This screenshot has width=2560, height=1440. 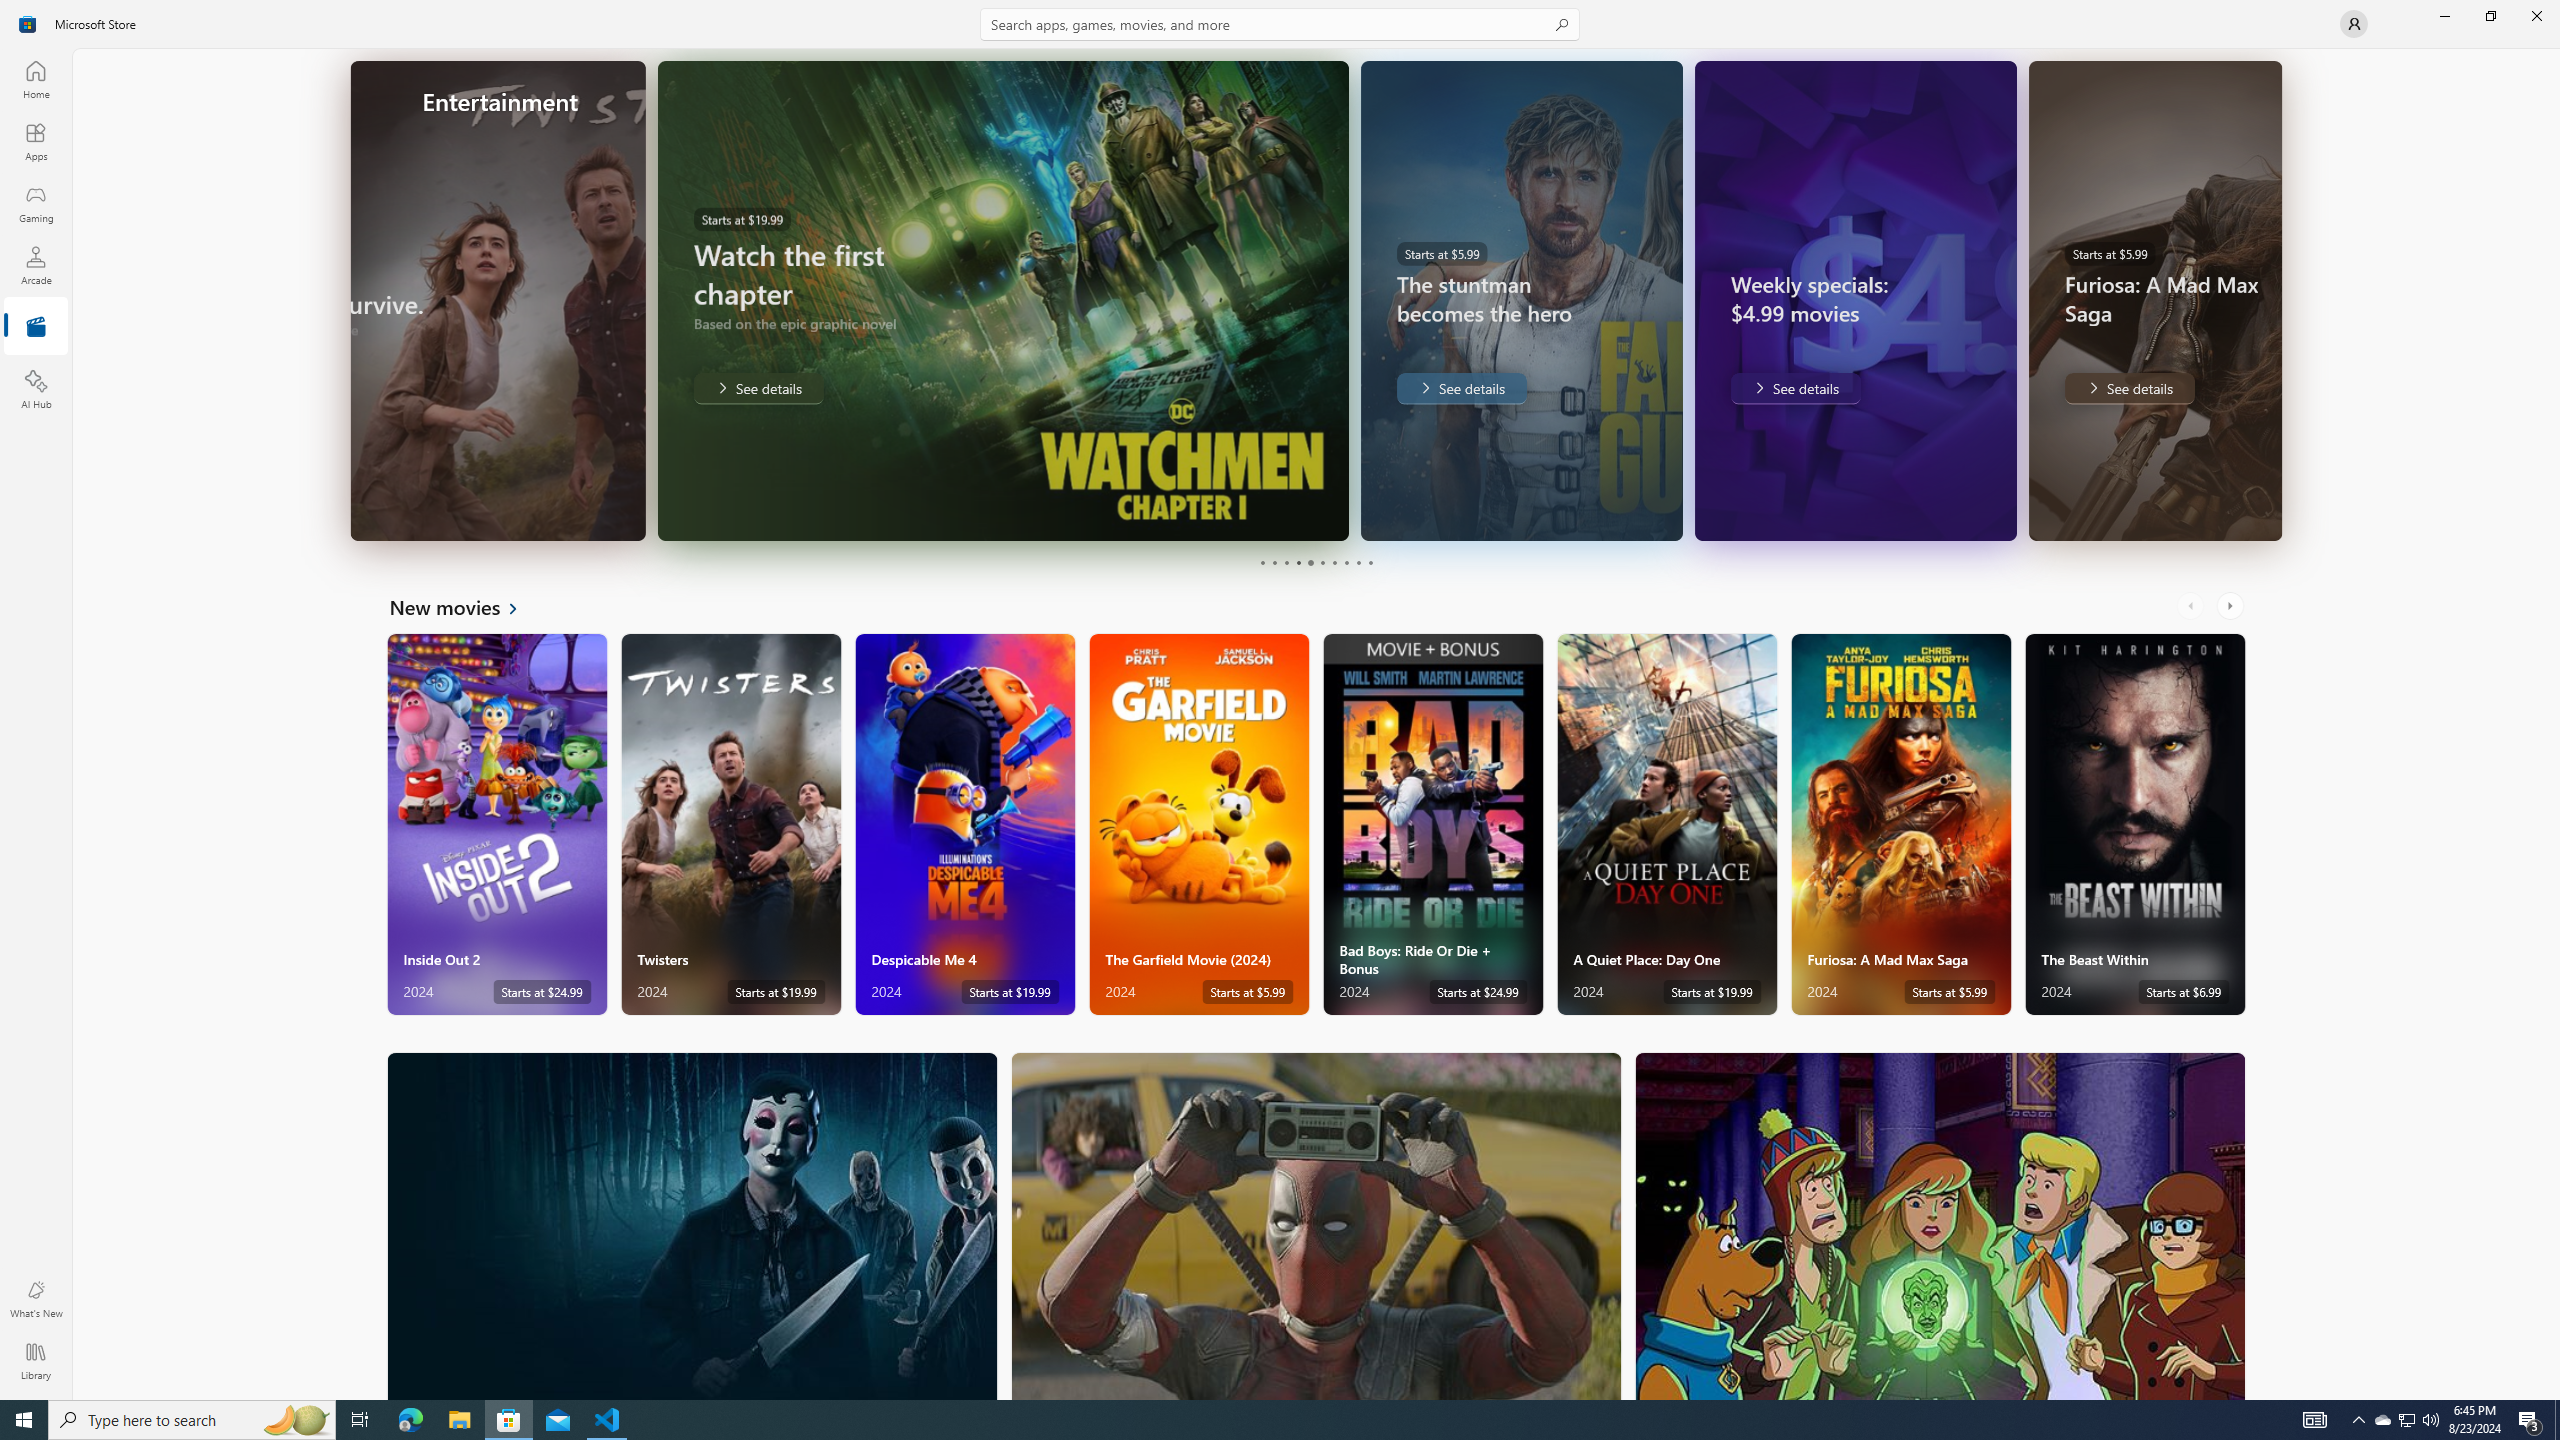 What do you see at coordinates (36, 389) in the screenshot?
I see `AI Hub` at bounding box center [36, 389].